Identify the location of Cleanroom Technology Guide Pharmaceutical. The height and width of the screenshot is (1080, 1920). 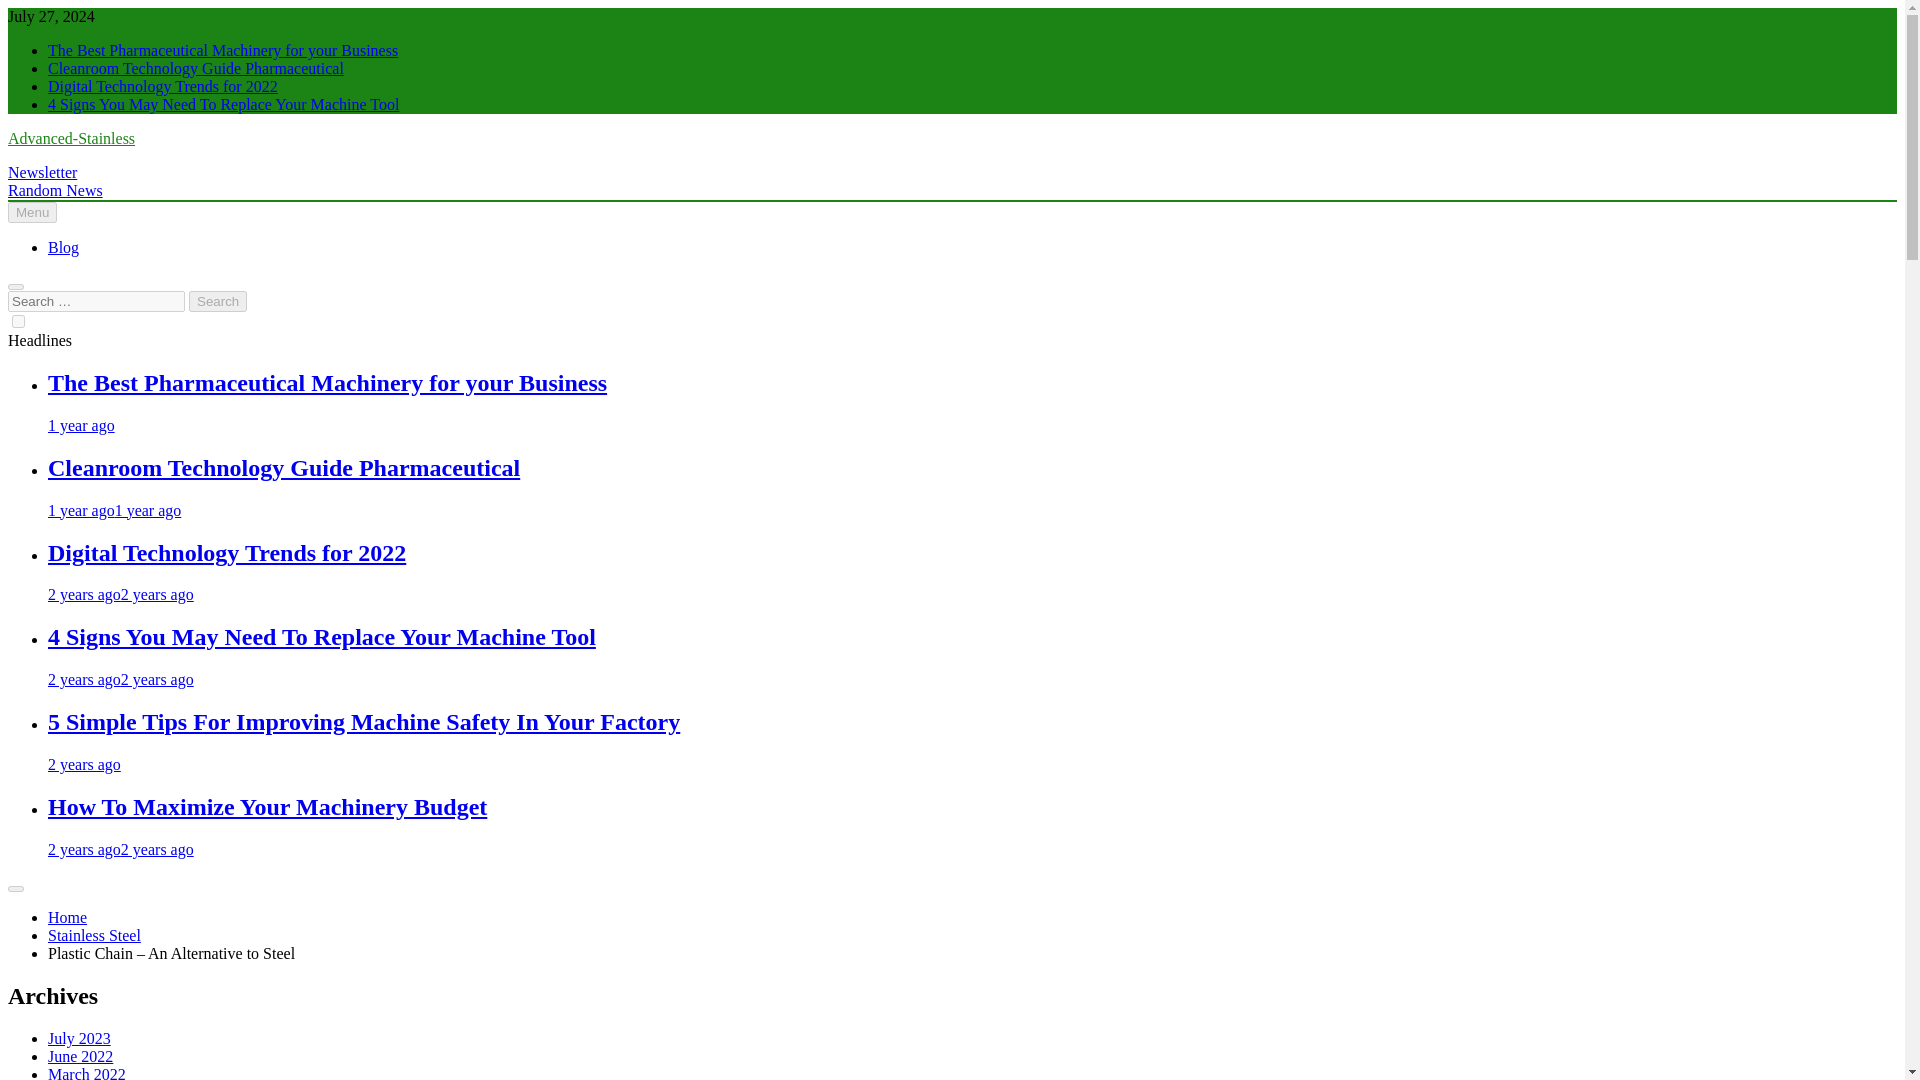
(284, 467).